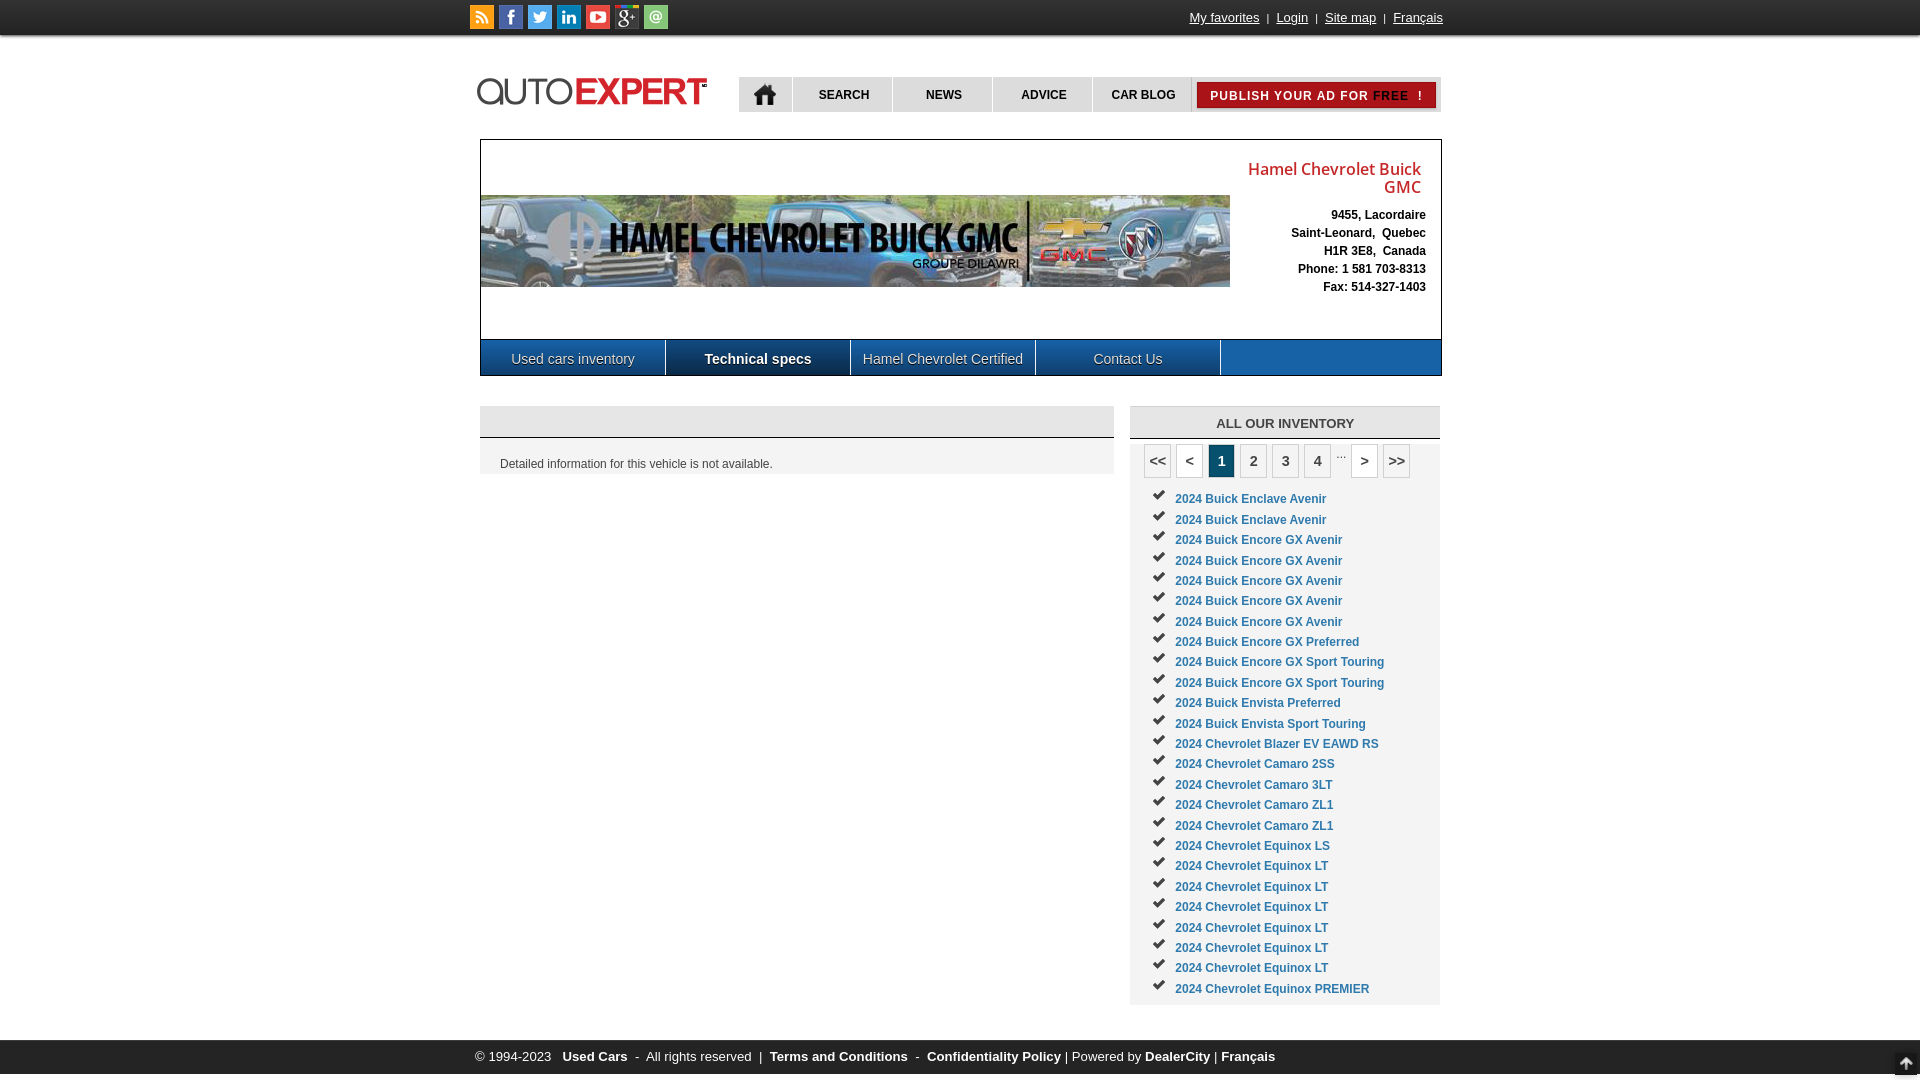 The height and width of the screenshot is (1080, 1920). Describe the element at coordinates (1128, 358) in the screenshot. I see `Contact Us` at that location.